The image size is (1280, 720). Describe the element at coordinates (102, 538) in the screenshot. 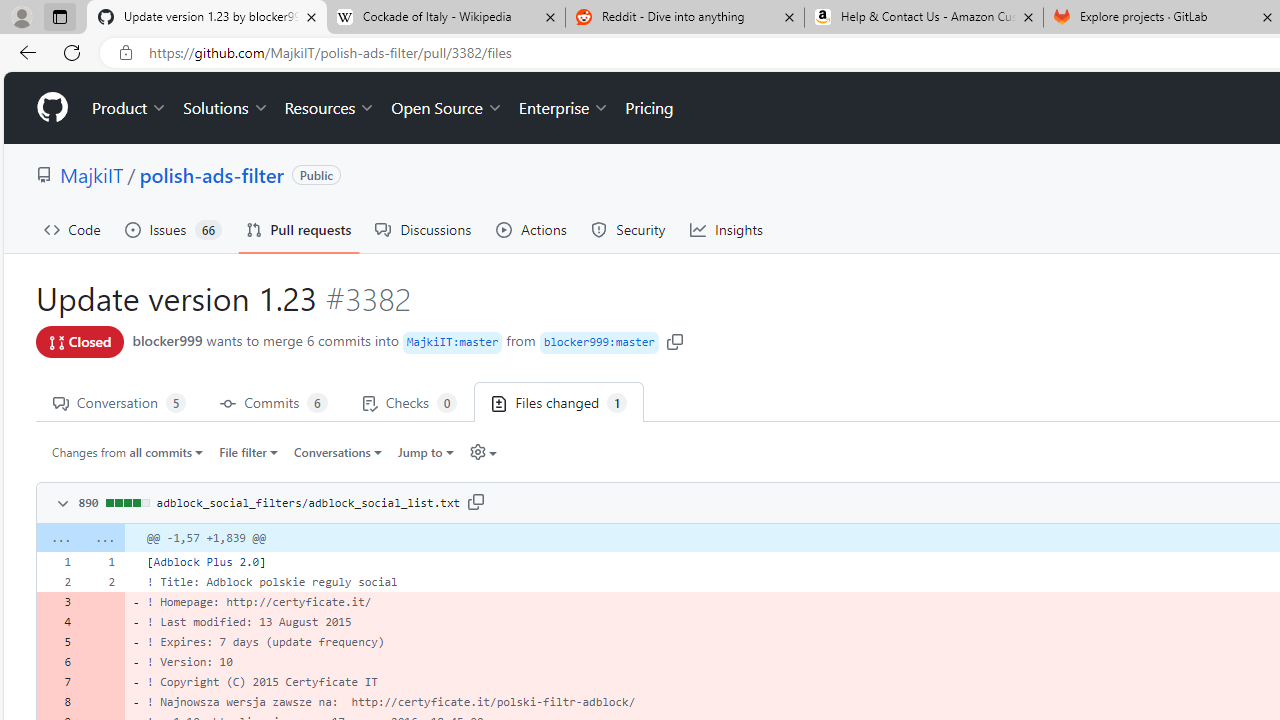

I see `...` at that location.